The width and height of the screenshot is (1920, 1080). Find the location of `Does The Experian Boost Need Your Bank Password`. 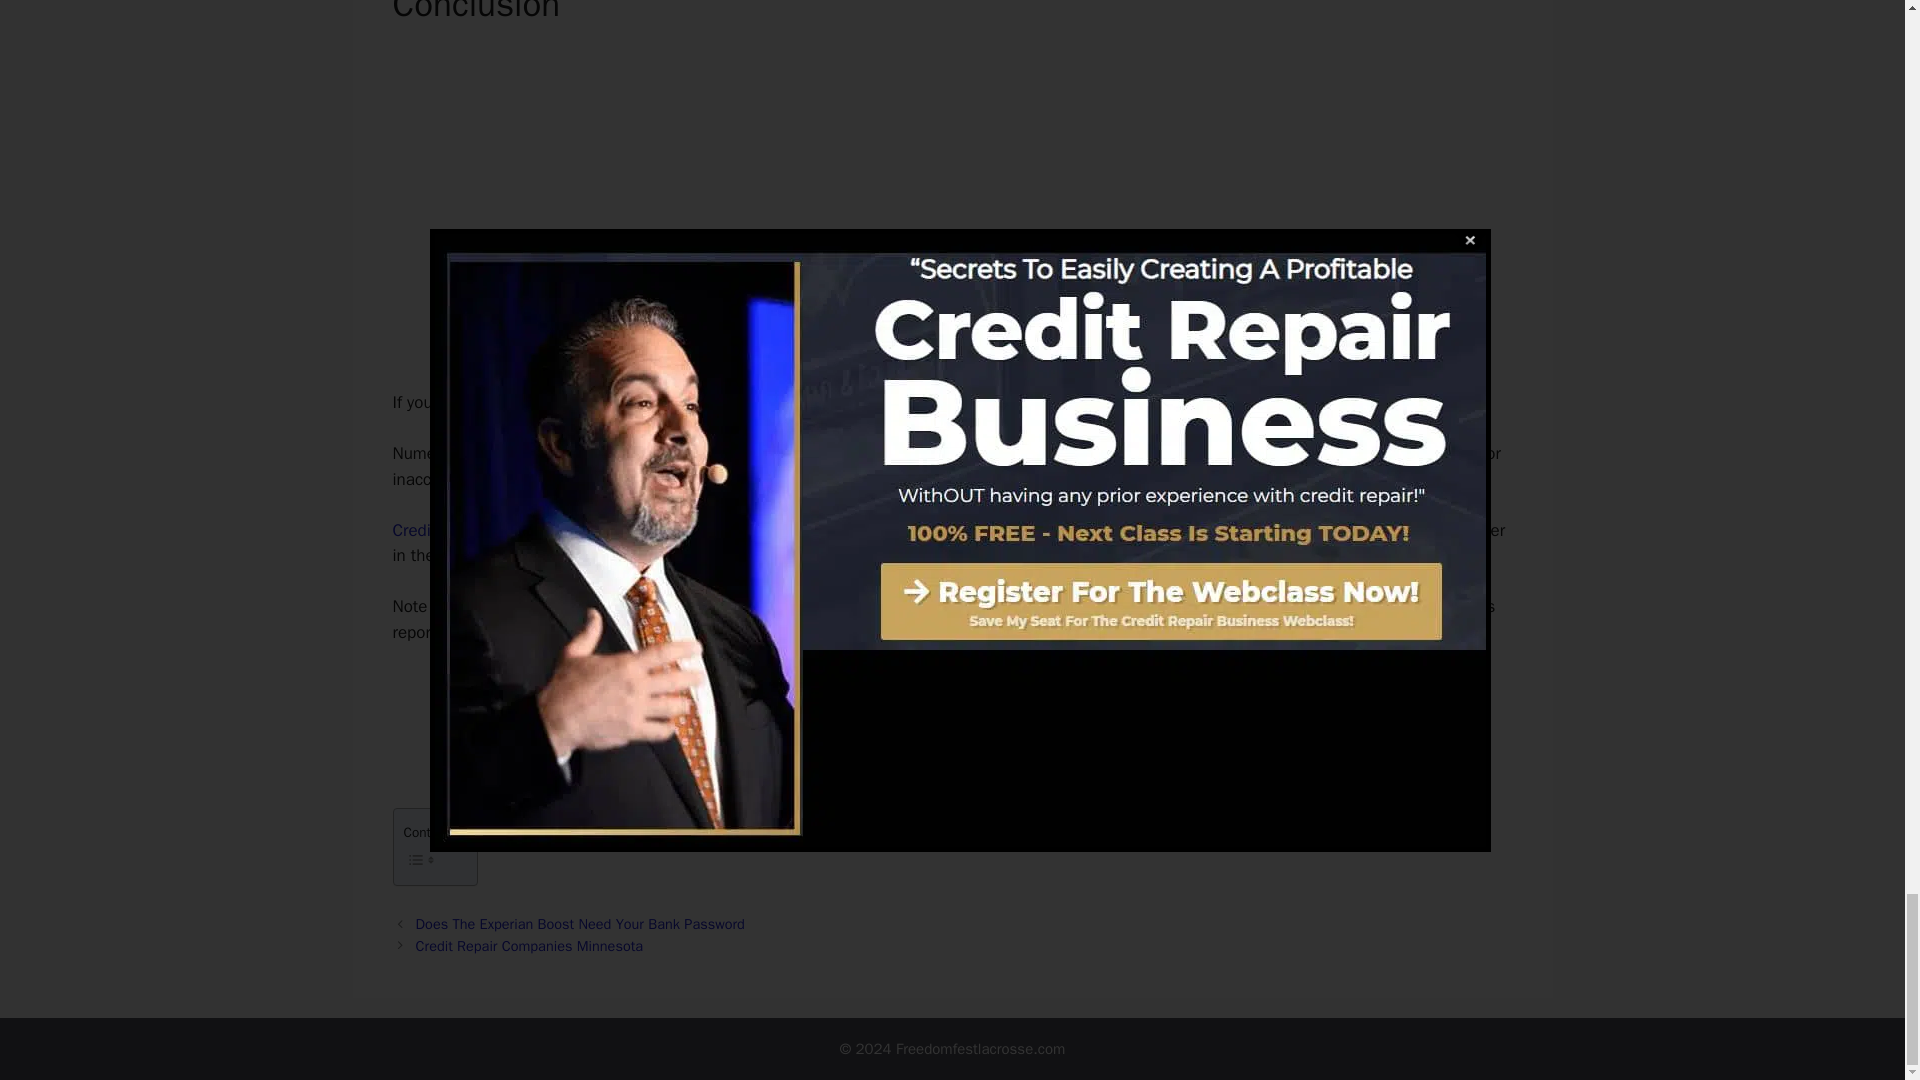

Does The Experian Boost Need Your Bank Password is located at coordinates (580, 924).